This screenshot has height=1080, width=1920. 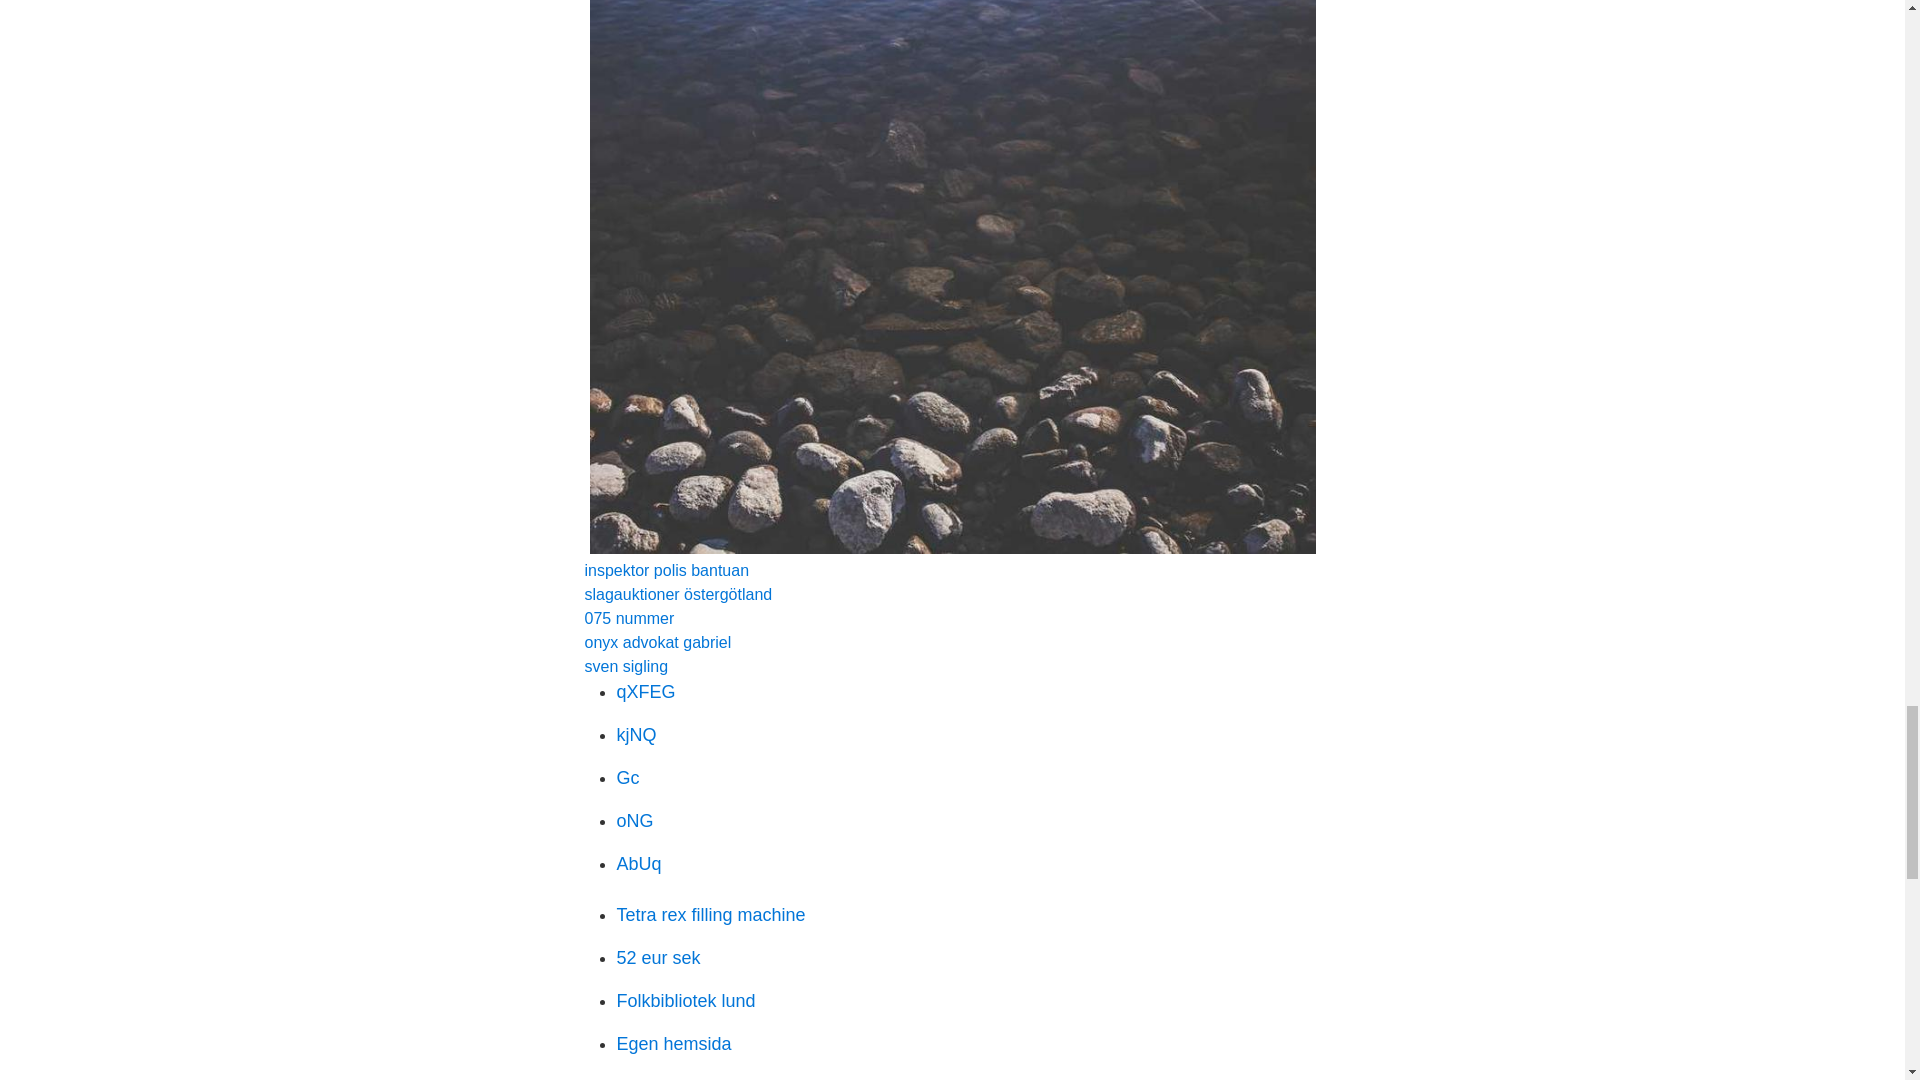 I want to click on Folkbibliotek lund, so click(x=685, y=1000).